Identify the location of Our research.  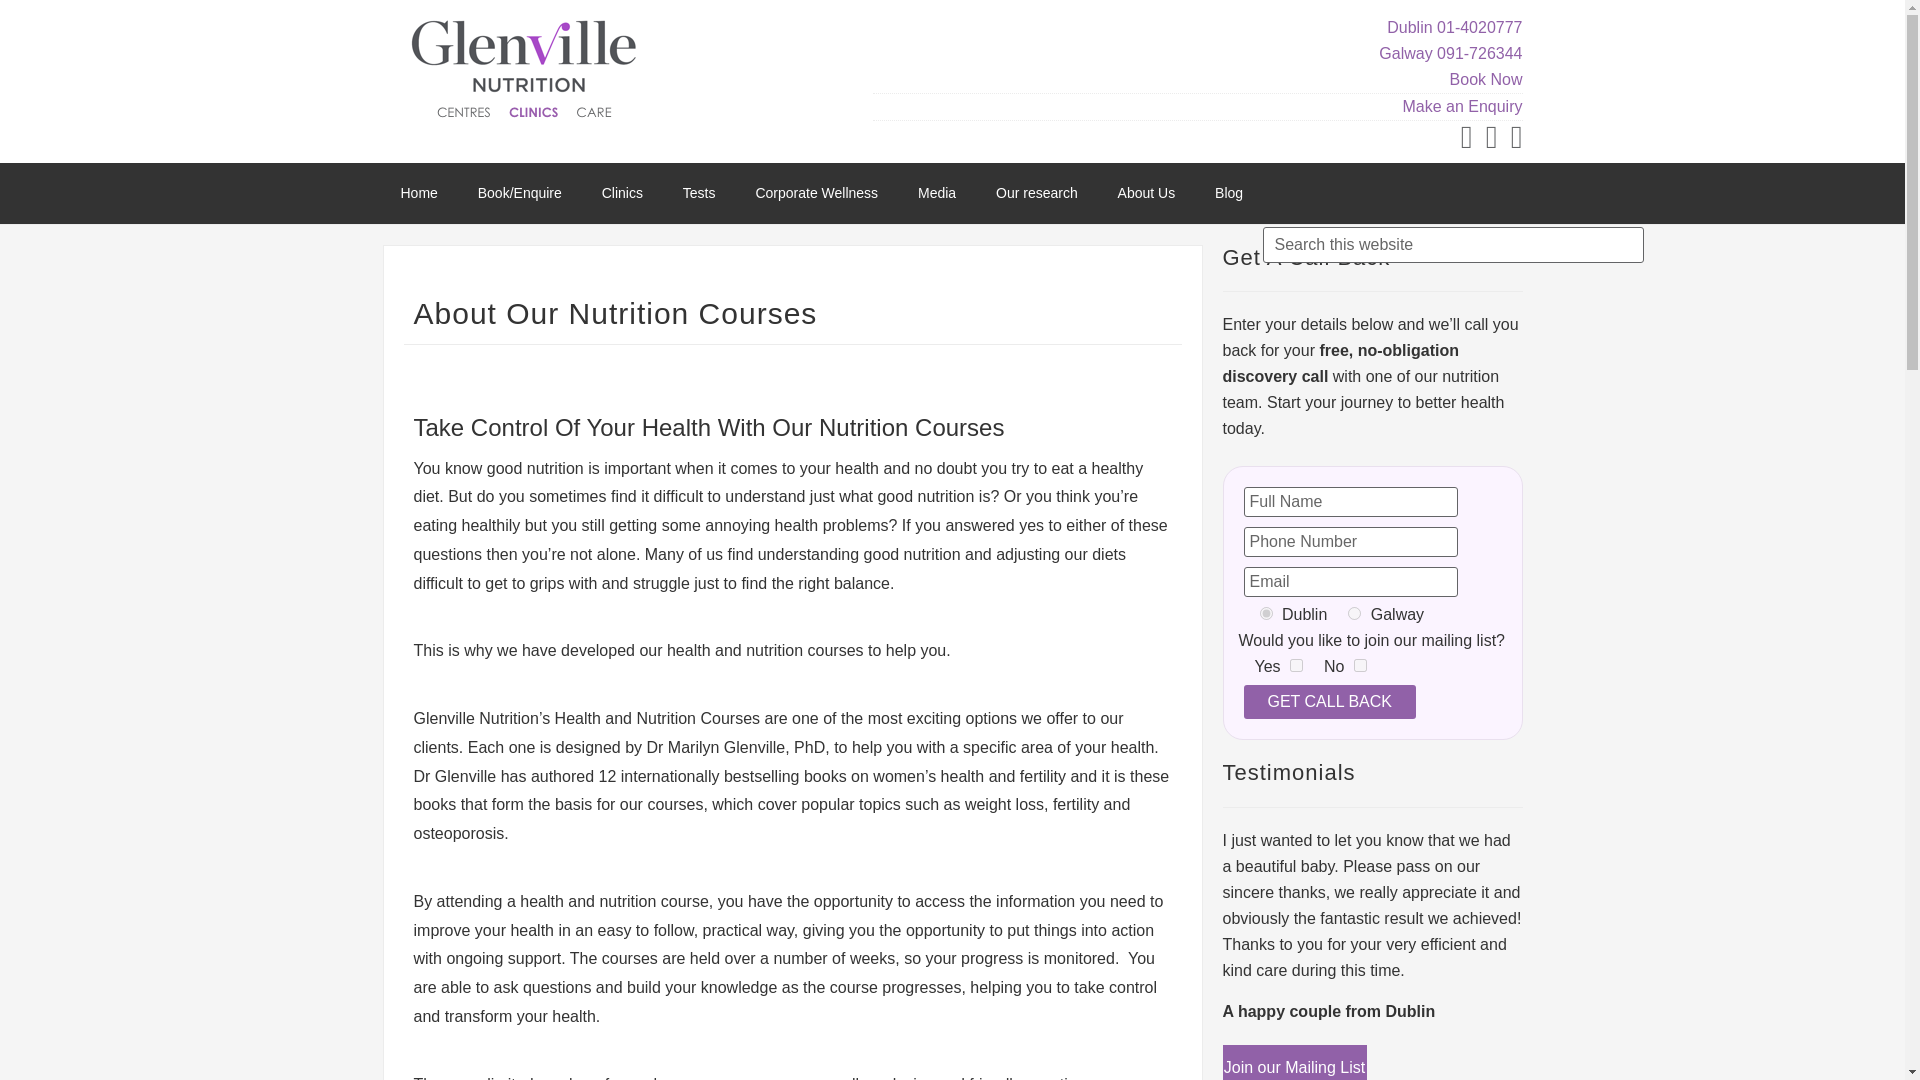
(1036, 193).